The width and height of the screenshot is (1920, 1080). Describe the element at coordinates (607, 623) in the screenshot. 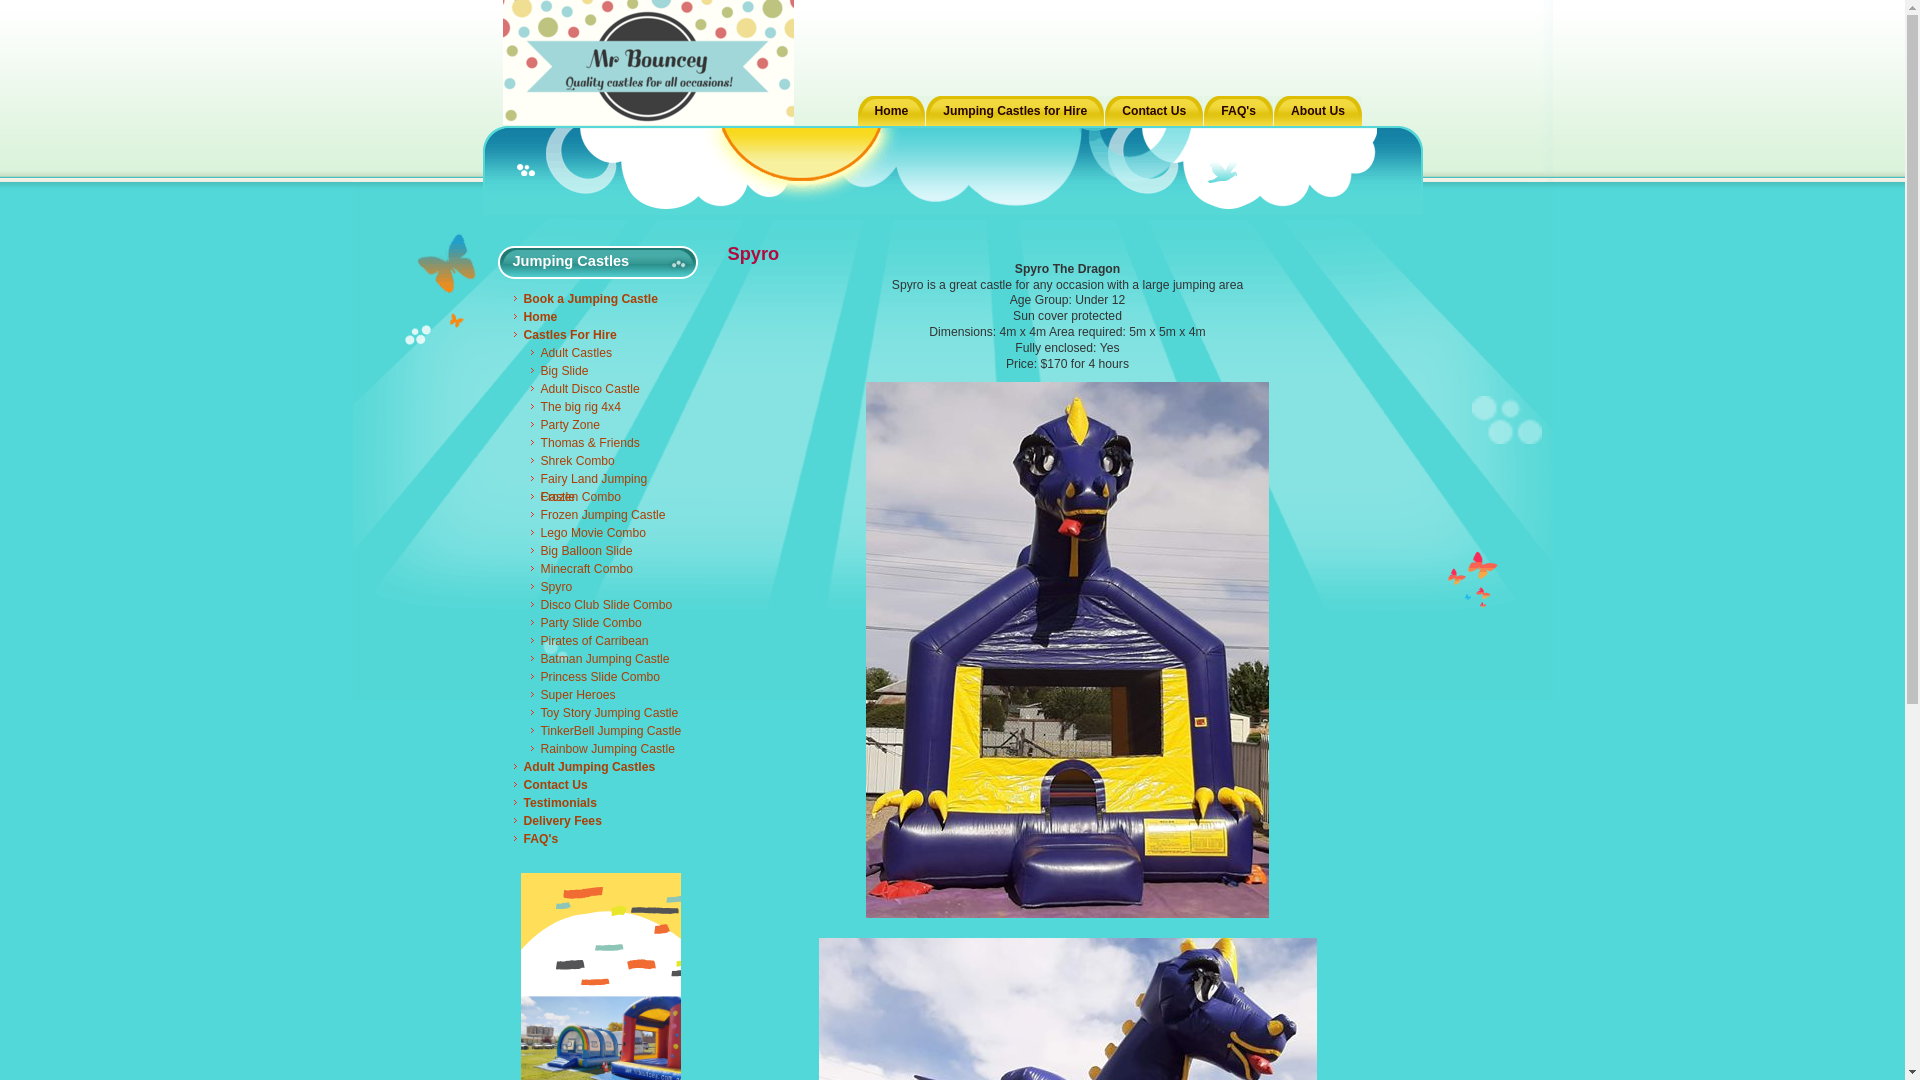

I see `Party Slide Combo` at that location.